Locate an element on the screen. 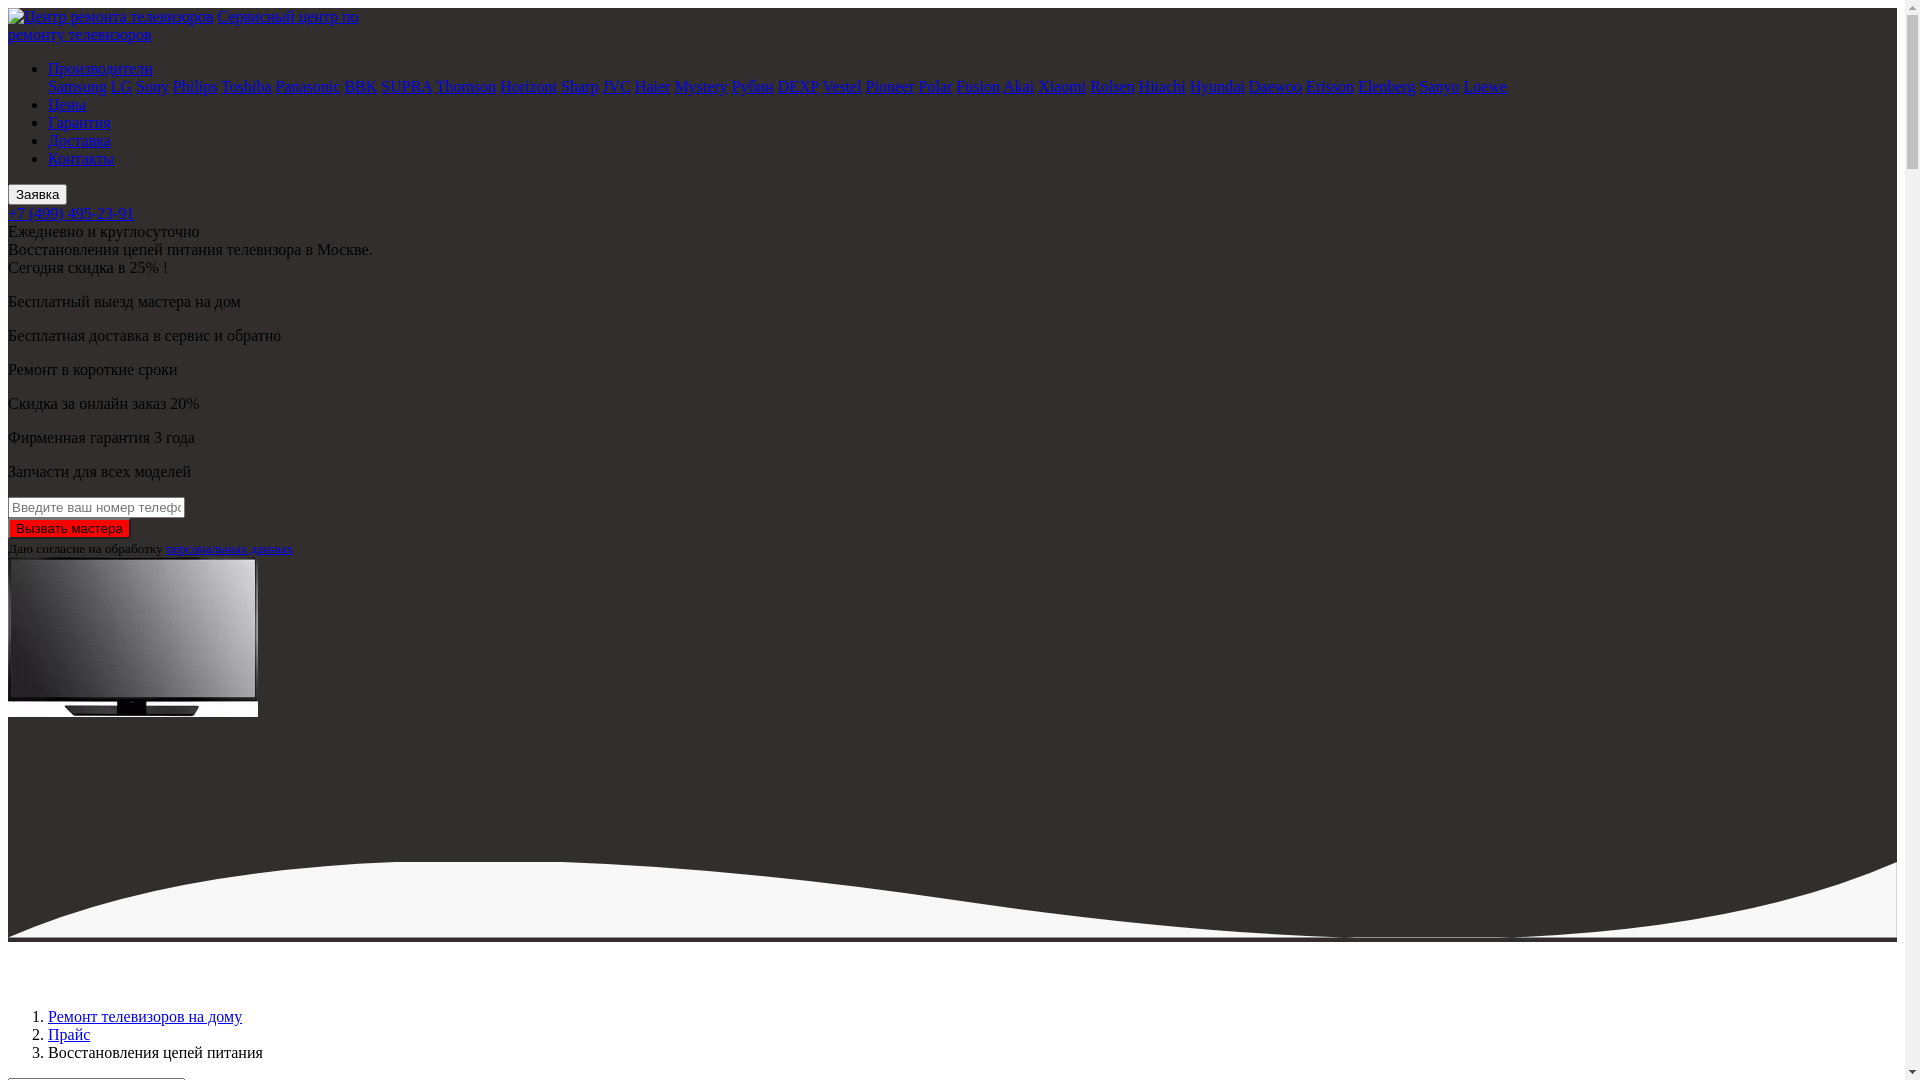 This screenshot has height=1080, width=1920. Vestel is located at coordinates (842, 86).